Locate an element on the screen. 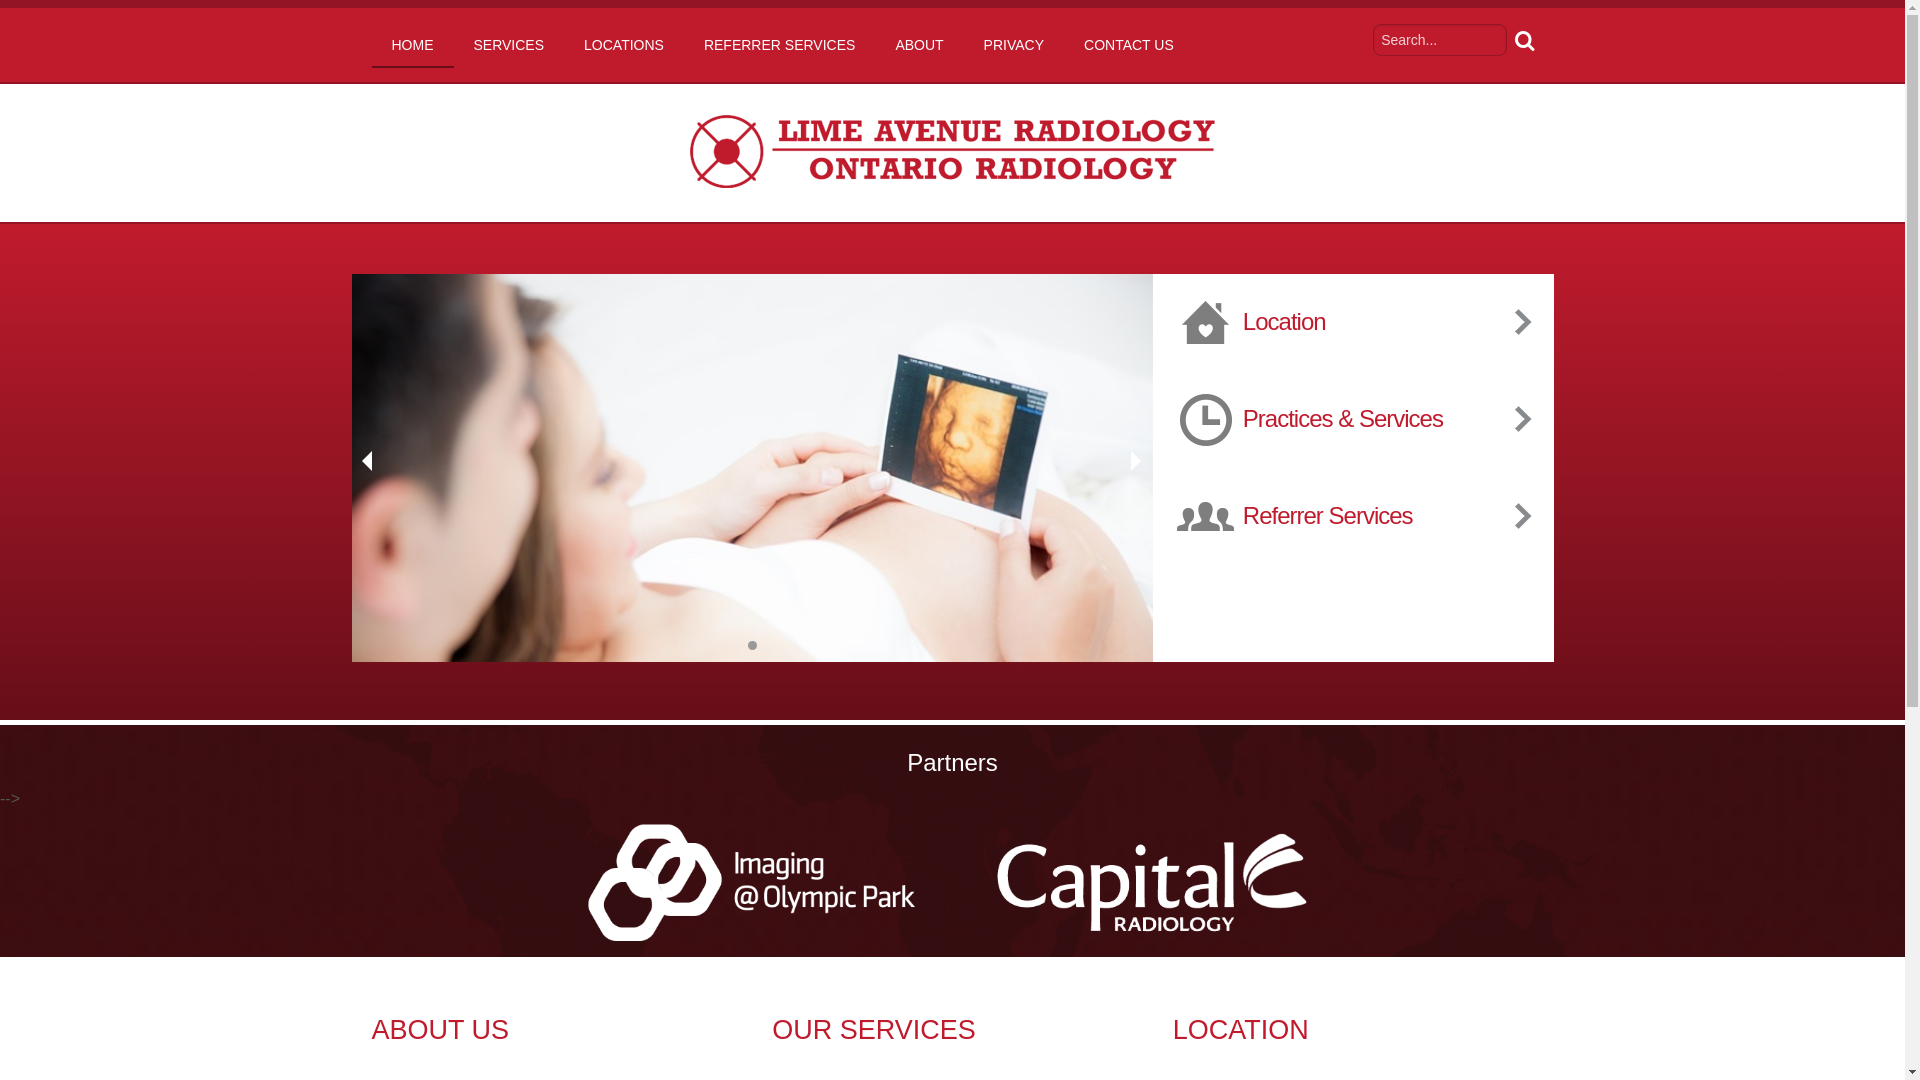  HOME is located at coordinates (413, 46).